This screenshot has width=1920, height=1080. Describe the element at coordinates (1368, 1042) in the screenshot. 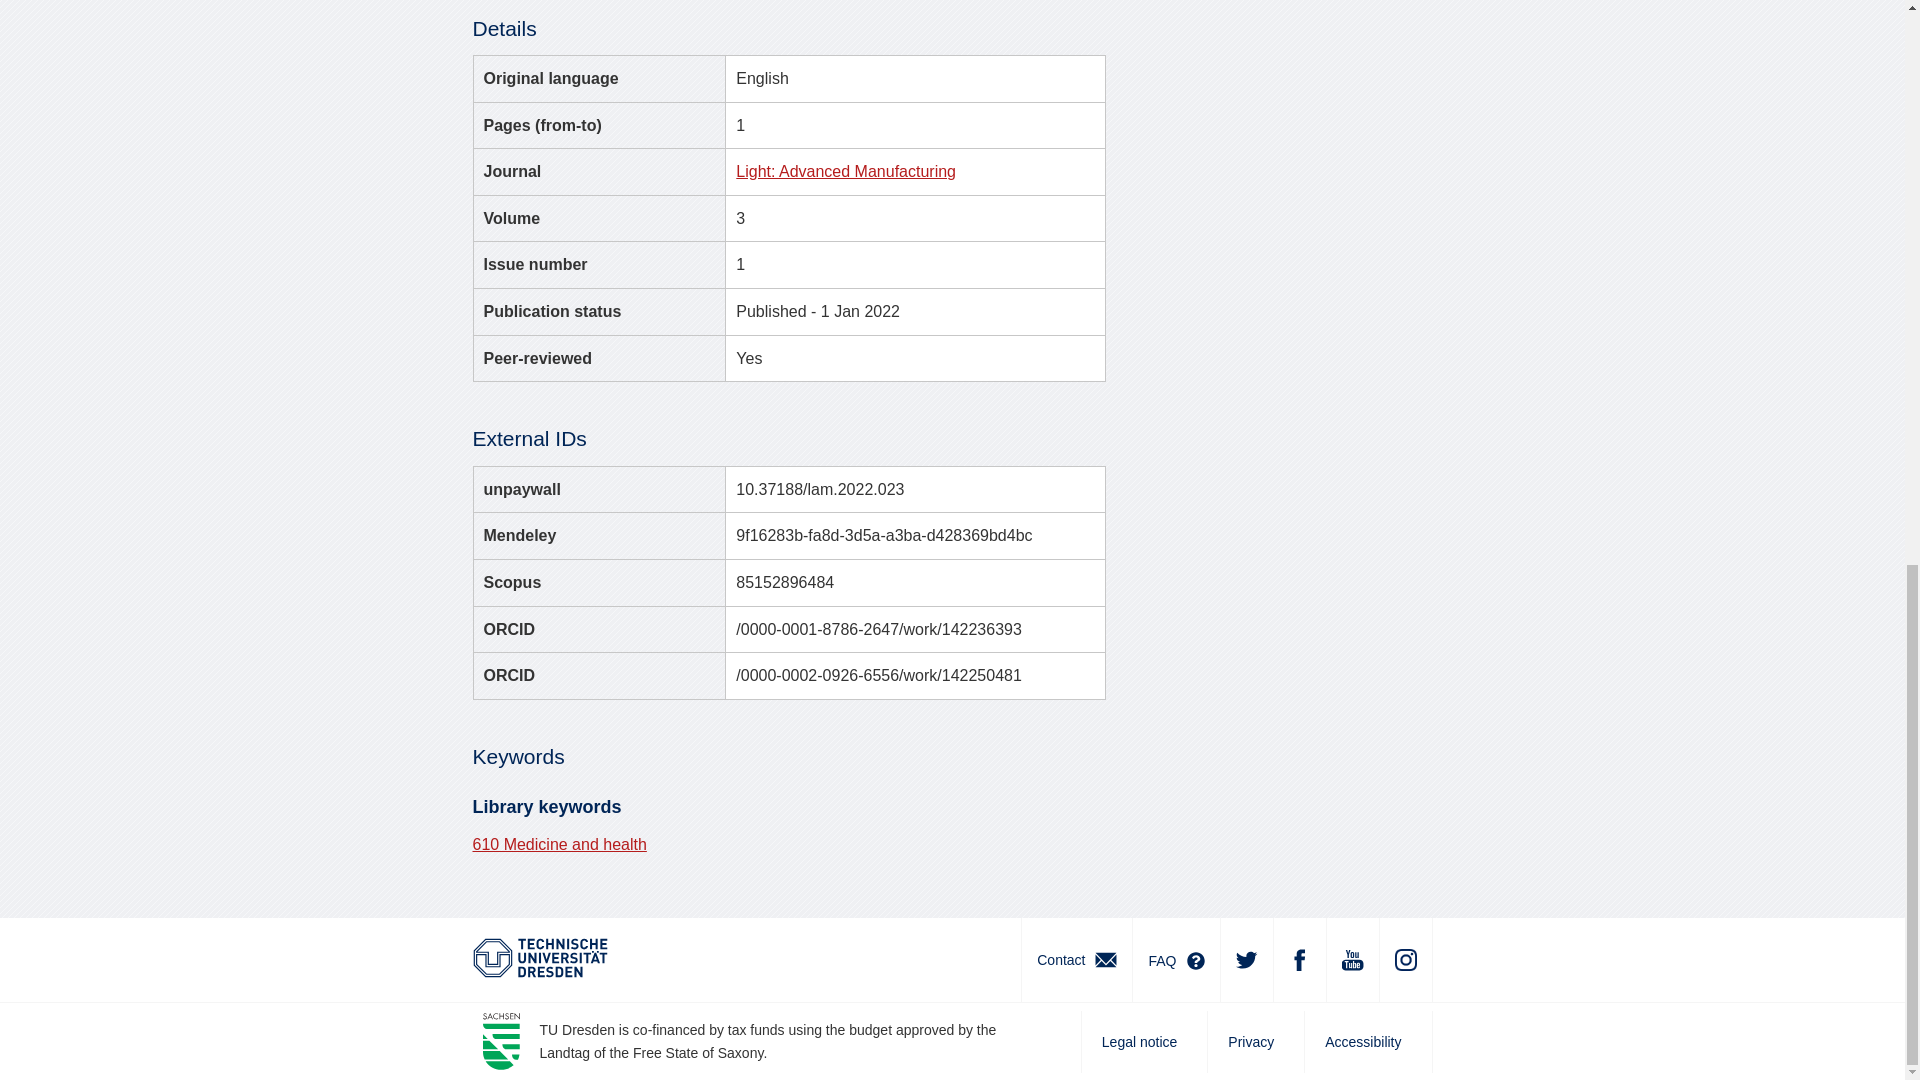

I see `Accessibility` at that location.